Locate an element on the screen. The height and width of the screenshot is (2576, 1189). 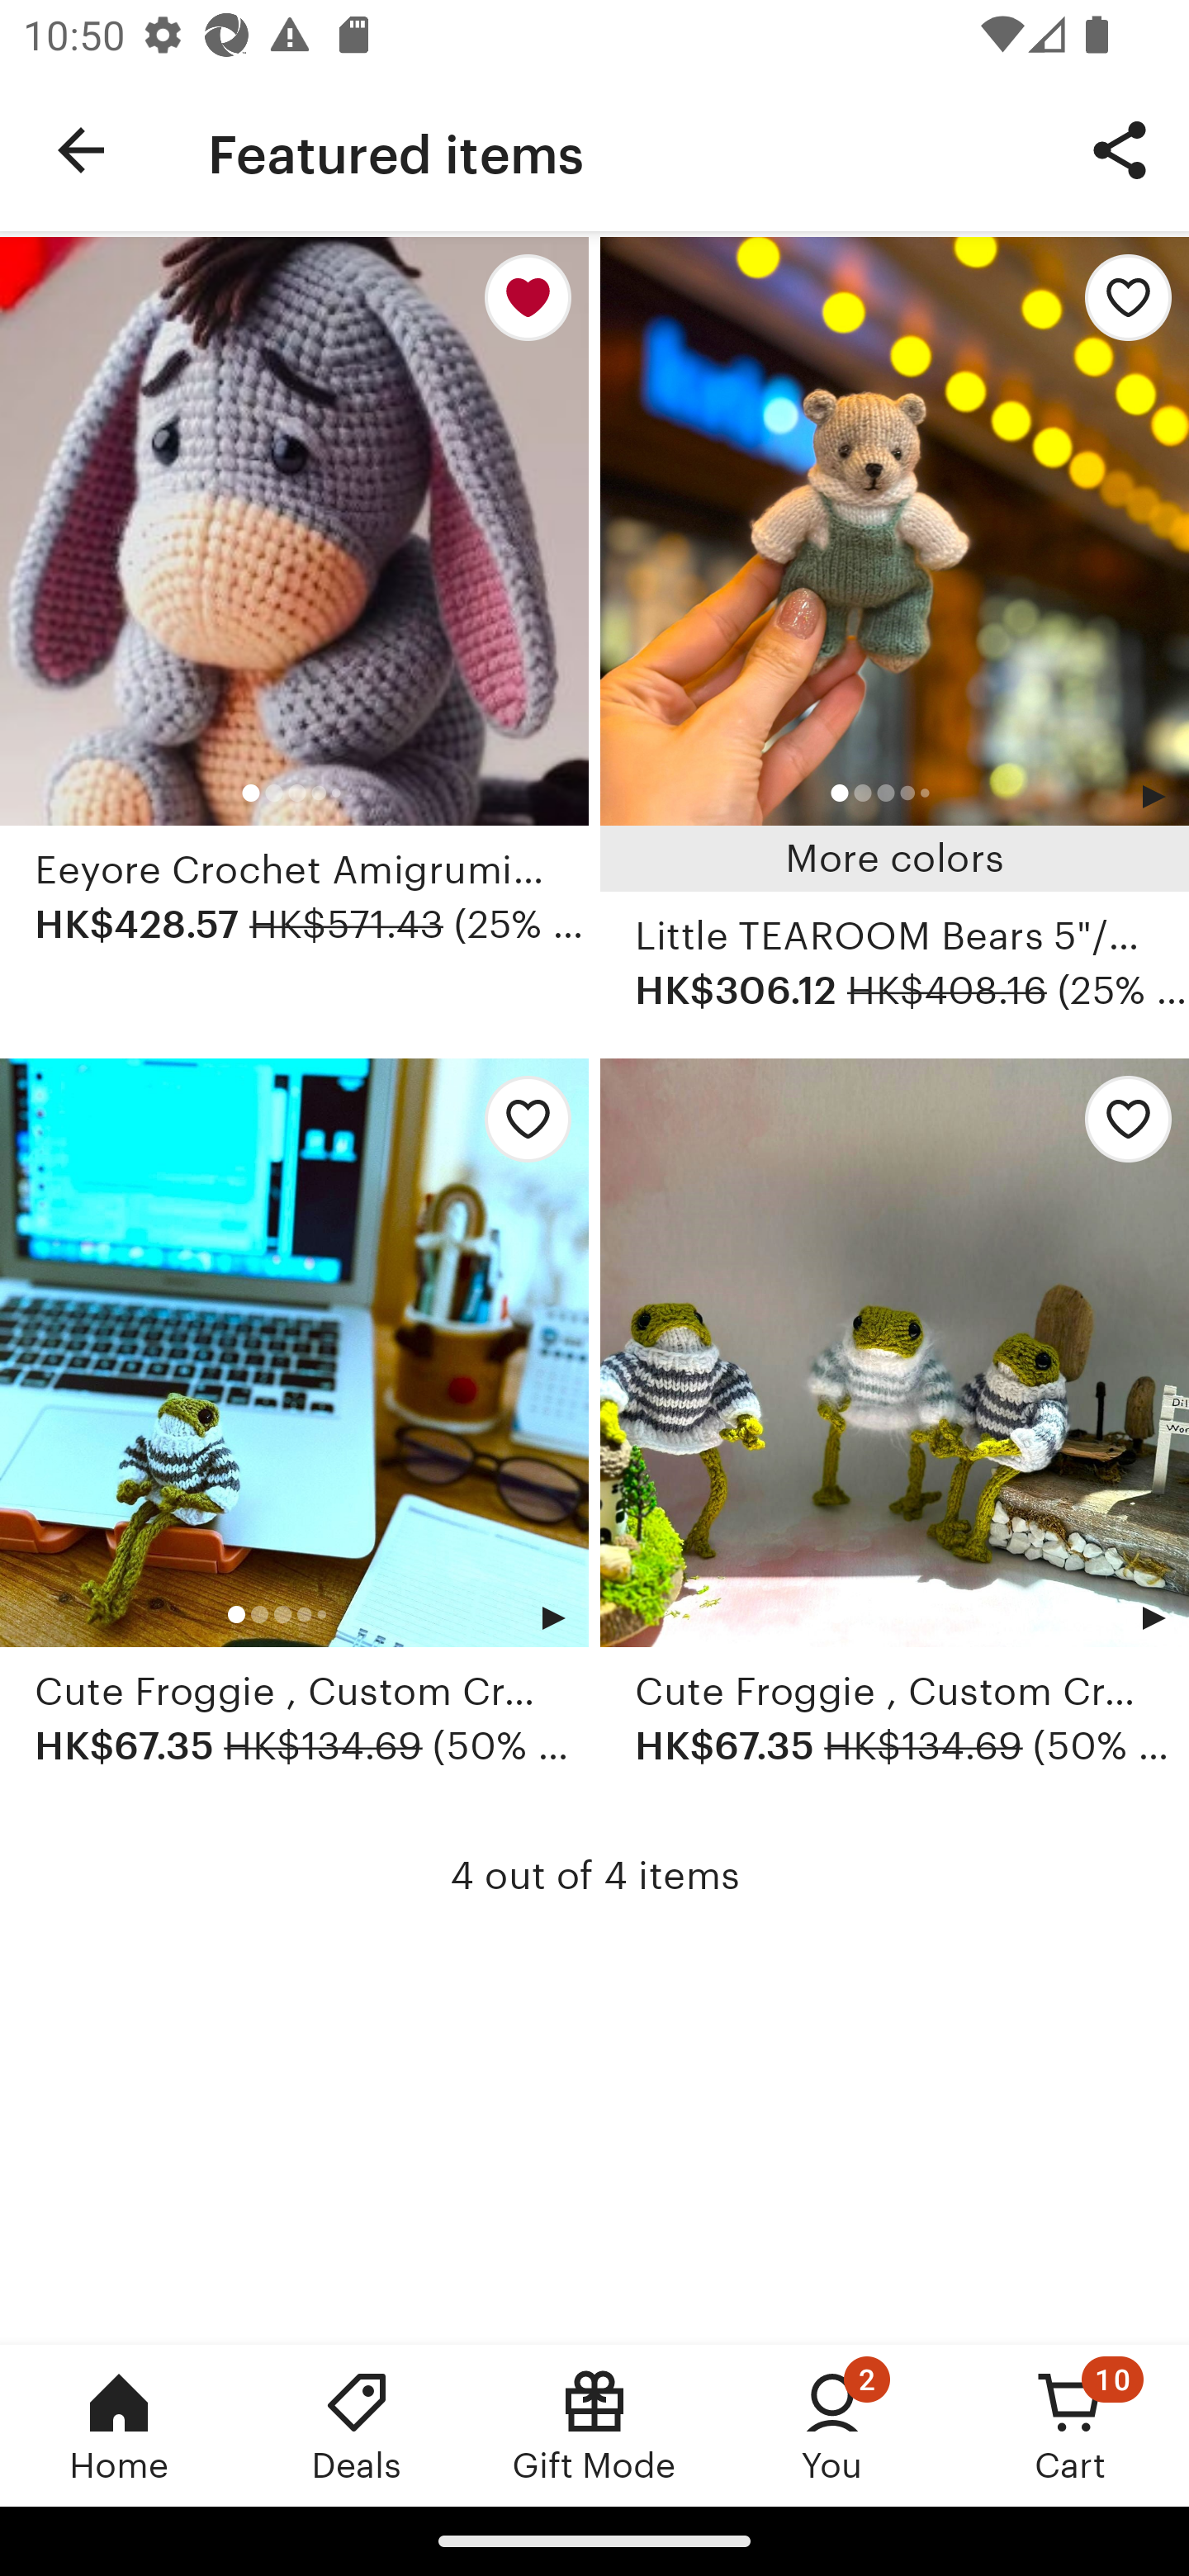
Share Button is located at coordinates (1120, 149).